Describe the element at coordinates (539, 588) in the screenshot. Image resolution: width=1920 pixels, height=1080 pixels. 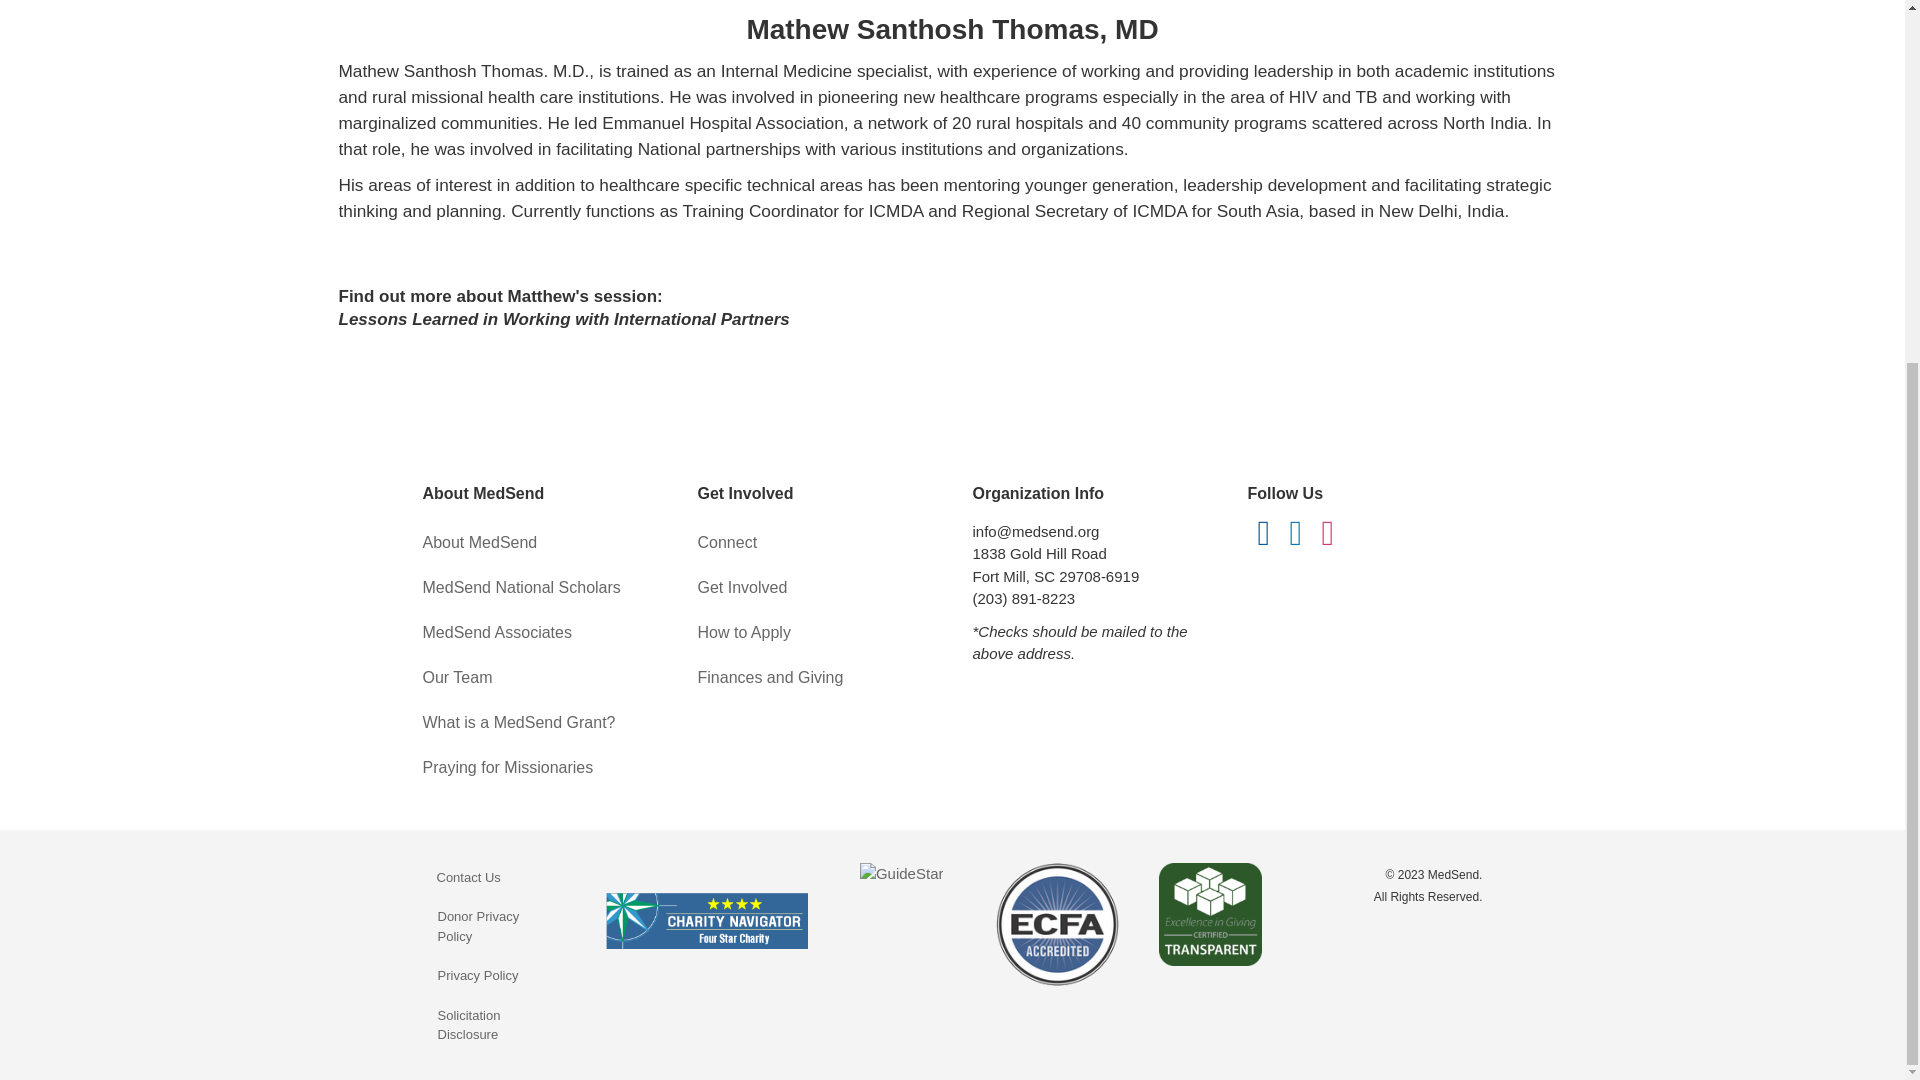
I see `MedSend National Scholars` at that location.